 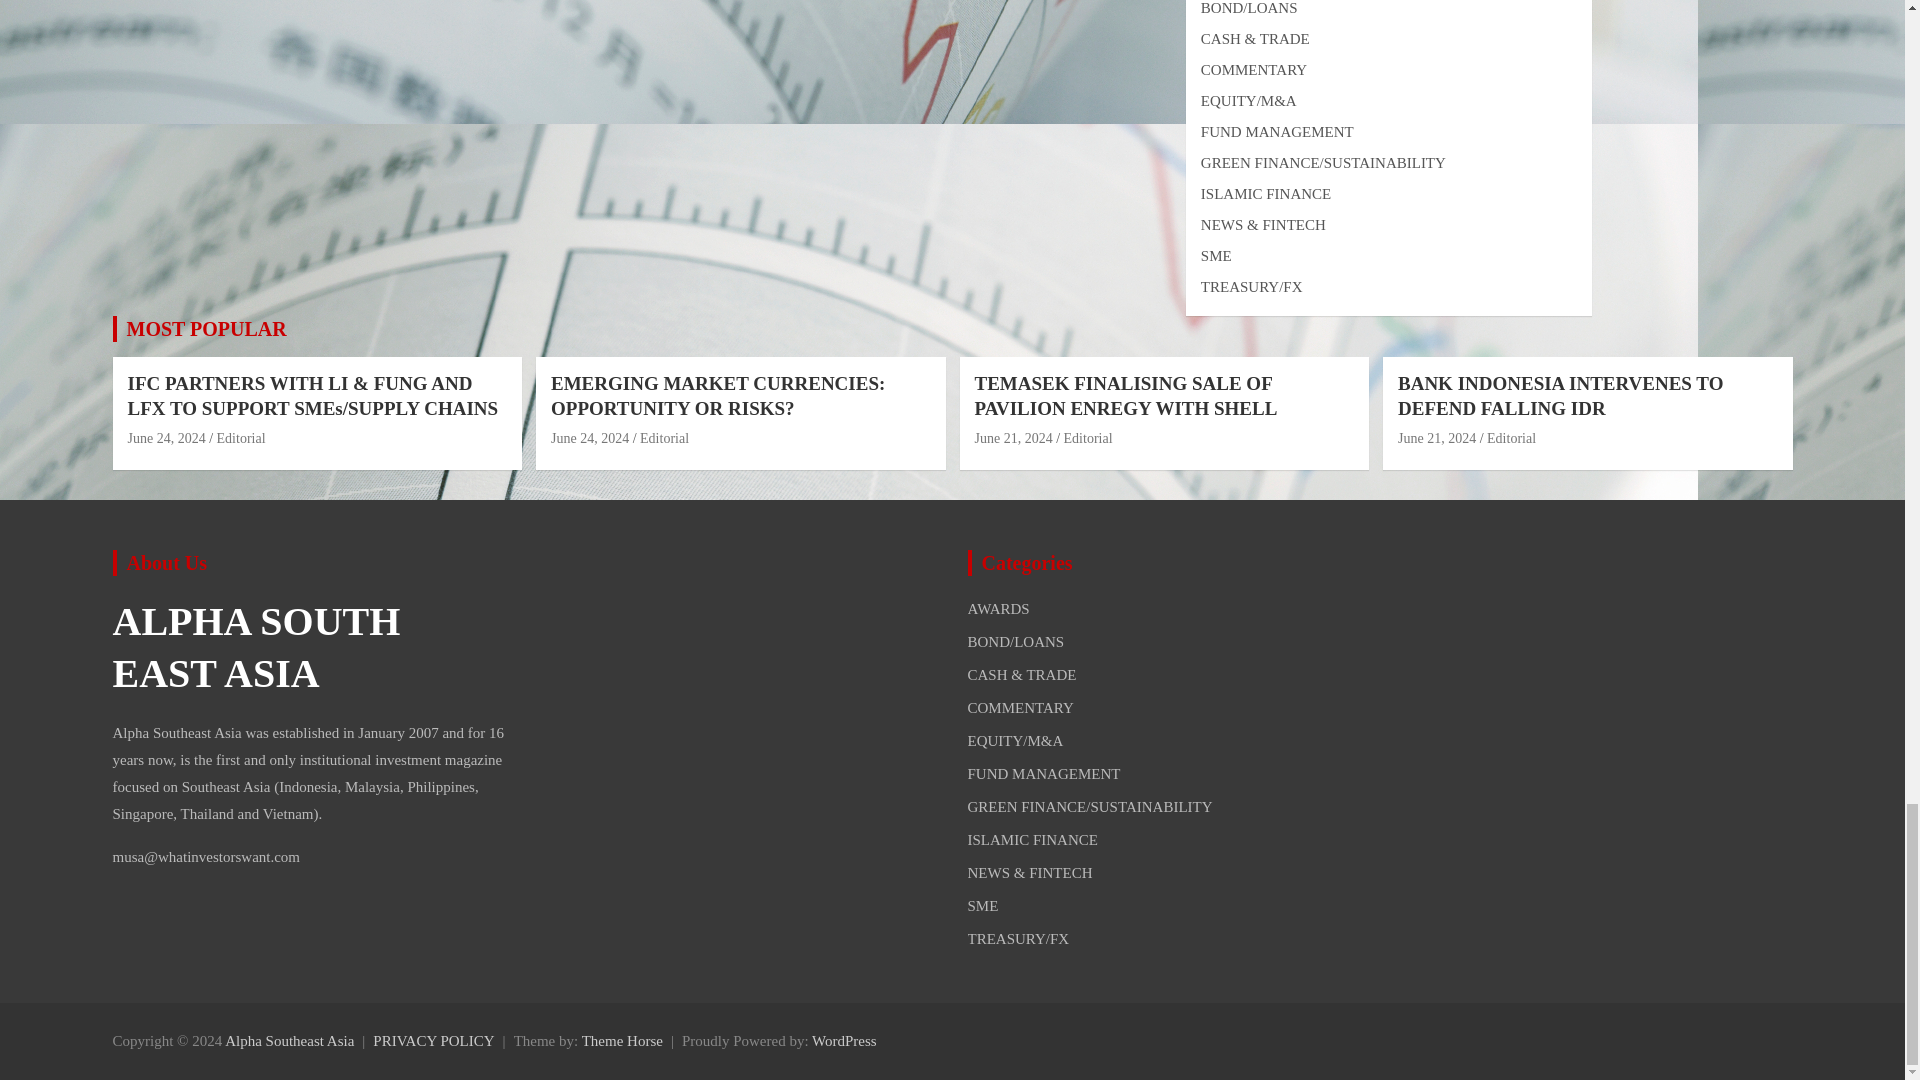 What do you see at coordinates (844, 1040) in the screenshot?
I see `WordPress` at bounding box center [844, 1040].